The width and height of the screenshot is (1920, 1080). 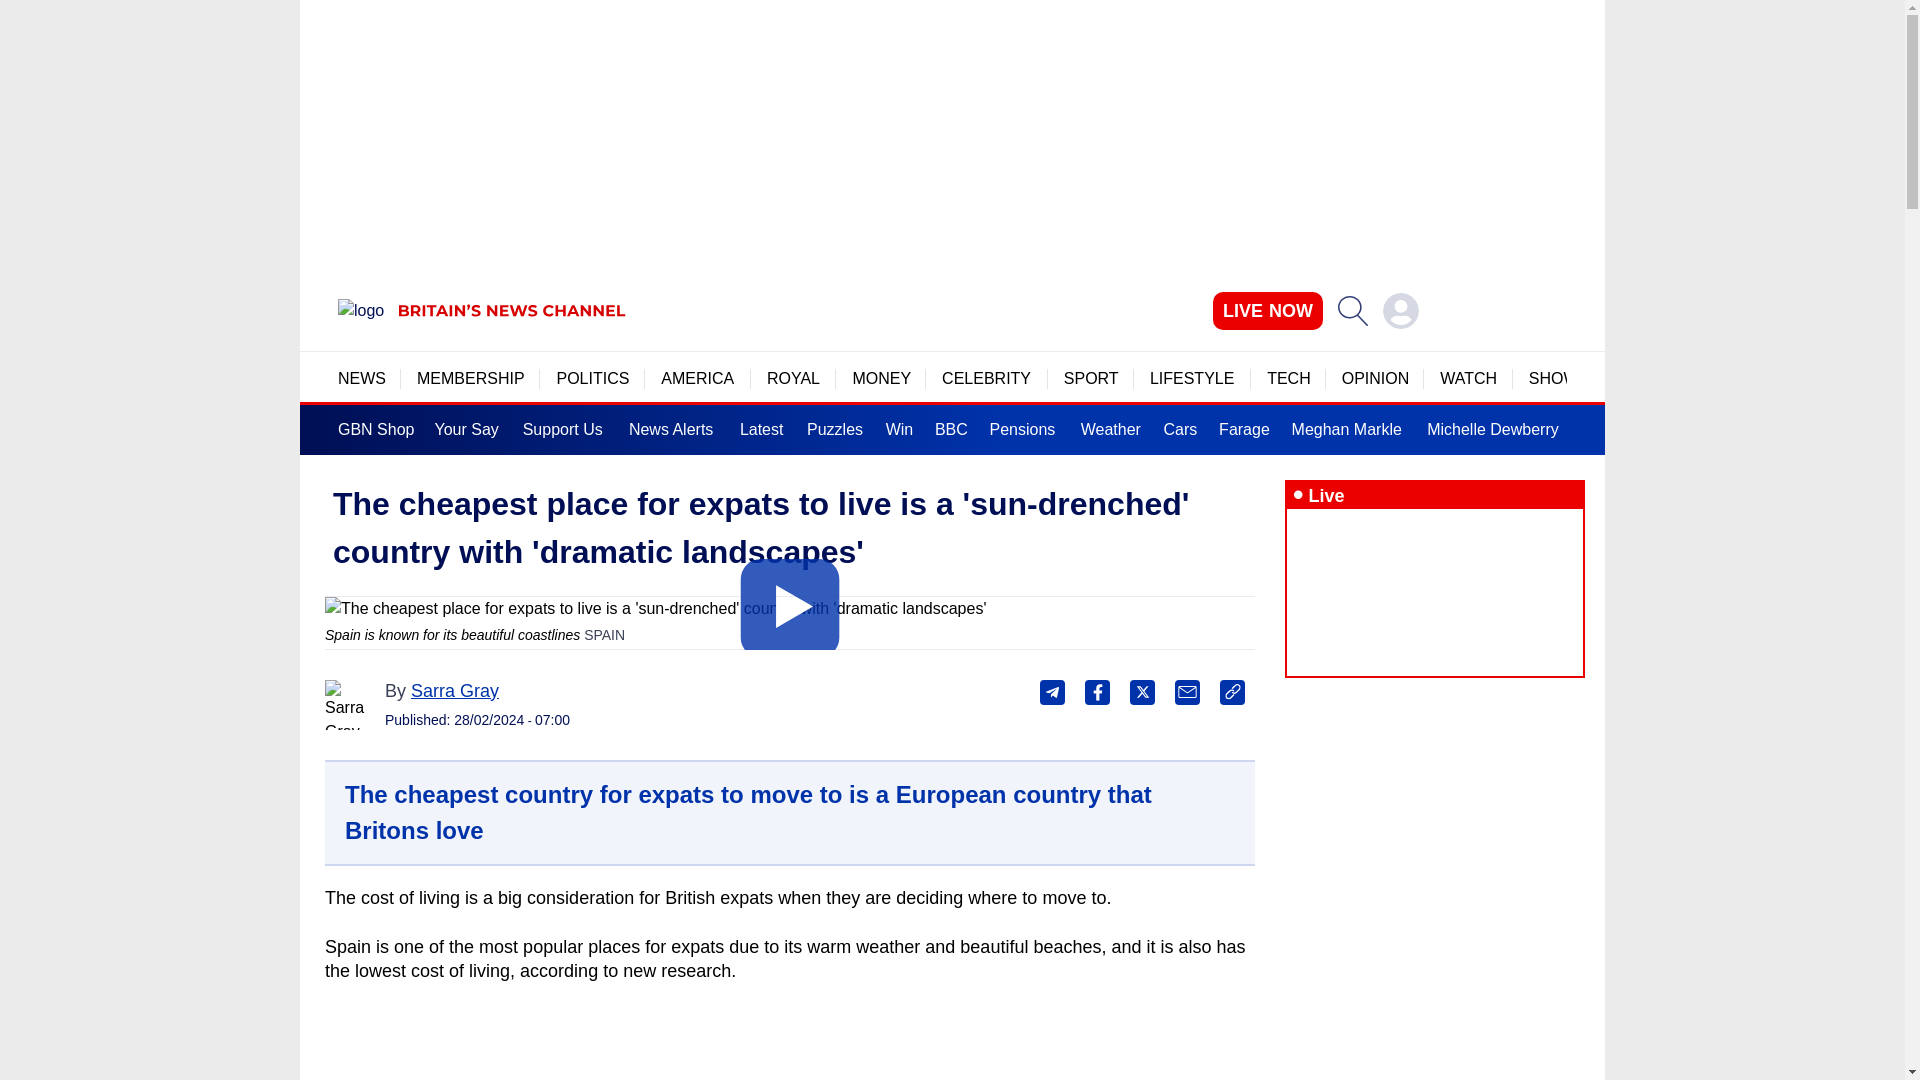 What do you see at coordinates (360, 310) in the screenshot?
I see `GBN Britain's News Channel` at bounding box center [360, 310].